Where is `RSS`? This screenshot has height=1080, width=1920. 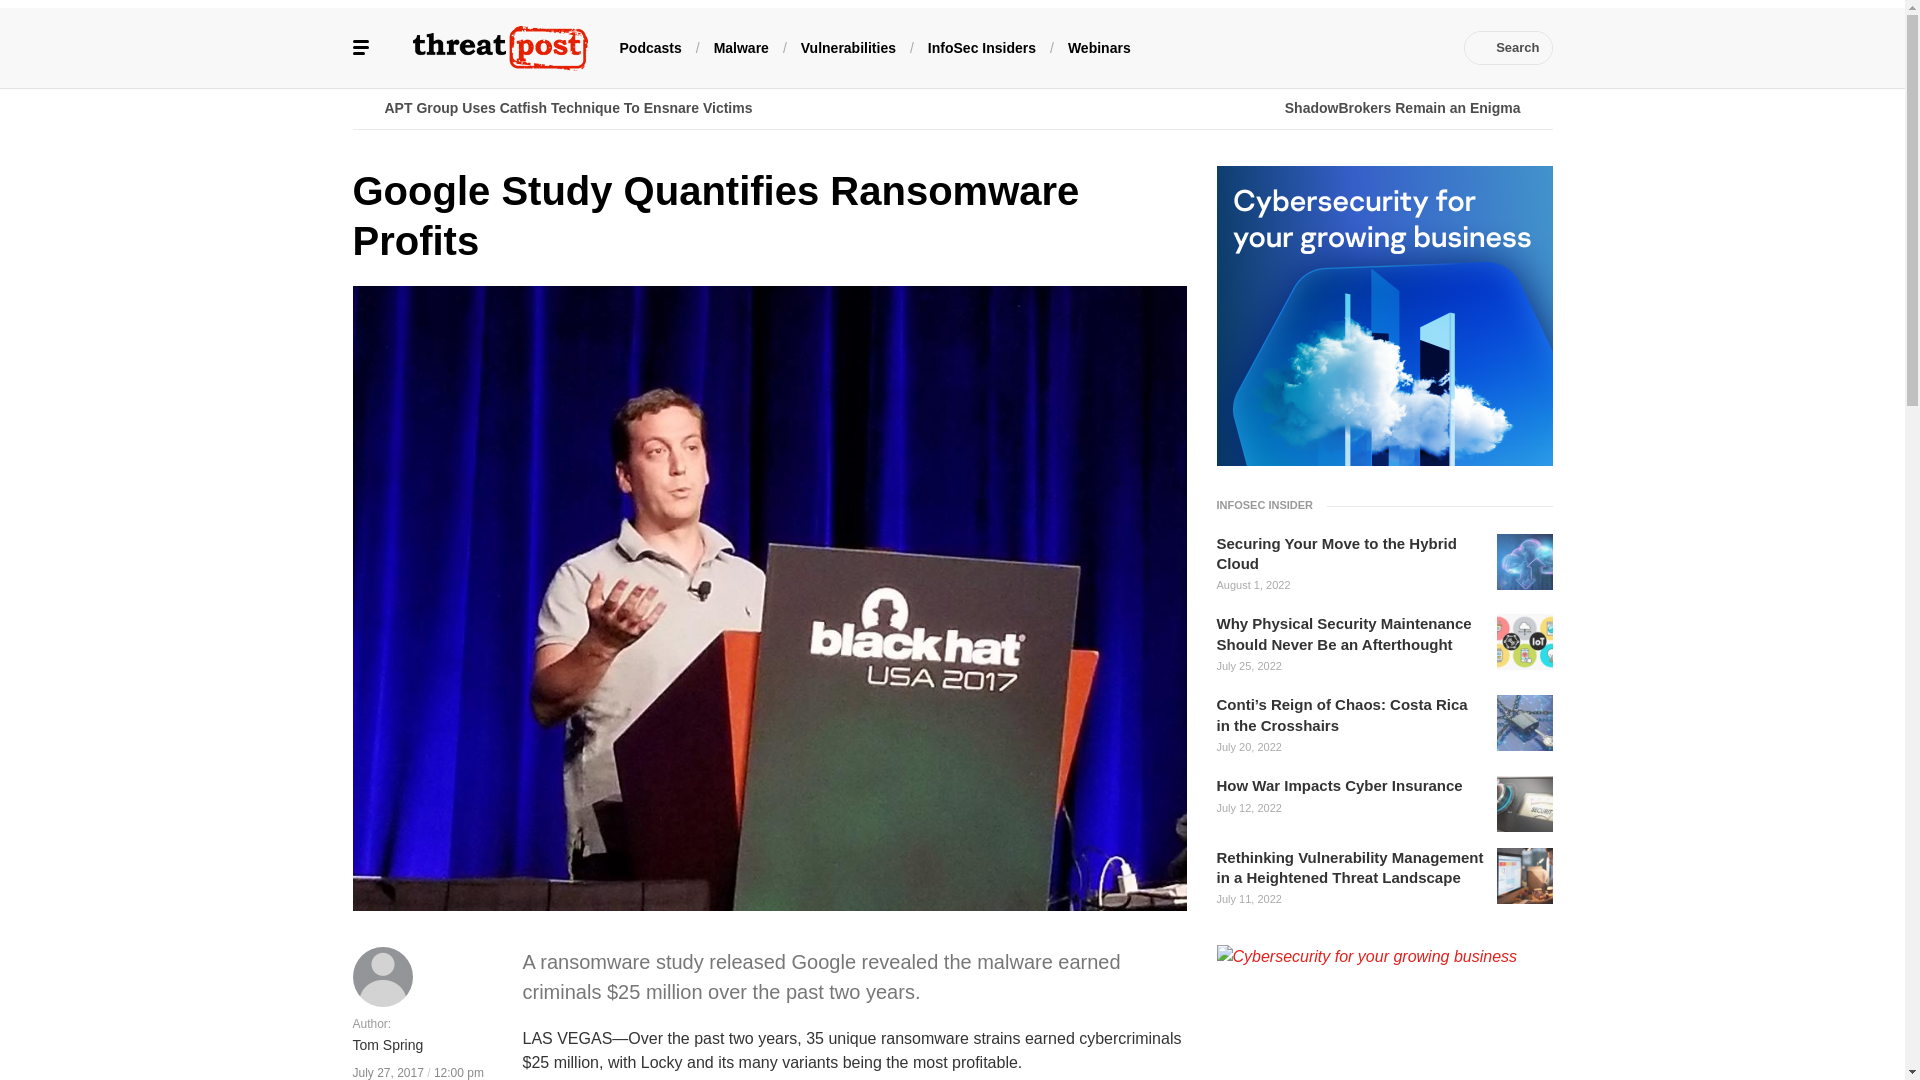
RSS is located at coordinates (1424, 48).